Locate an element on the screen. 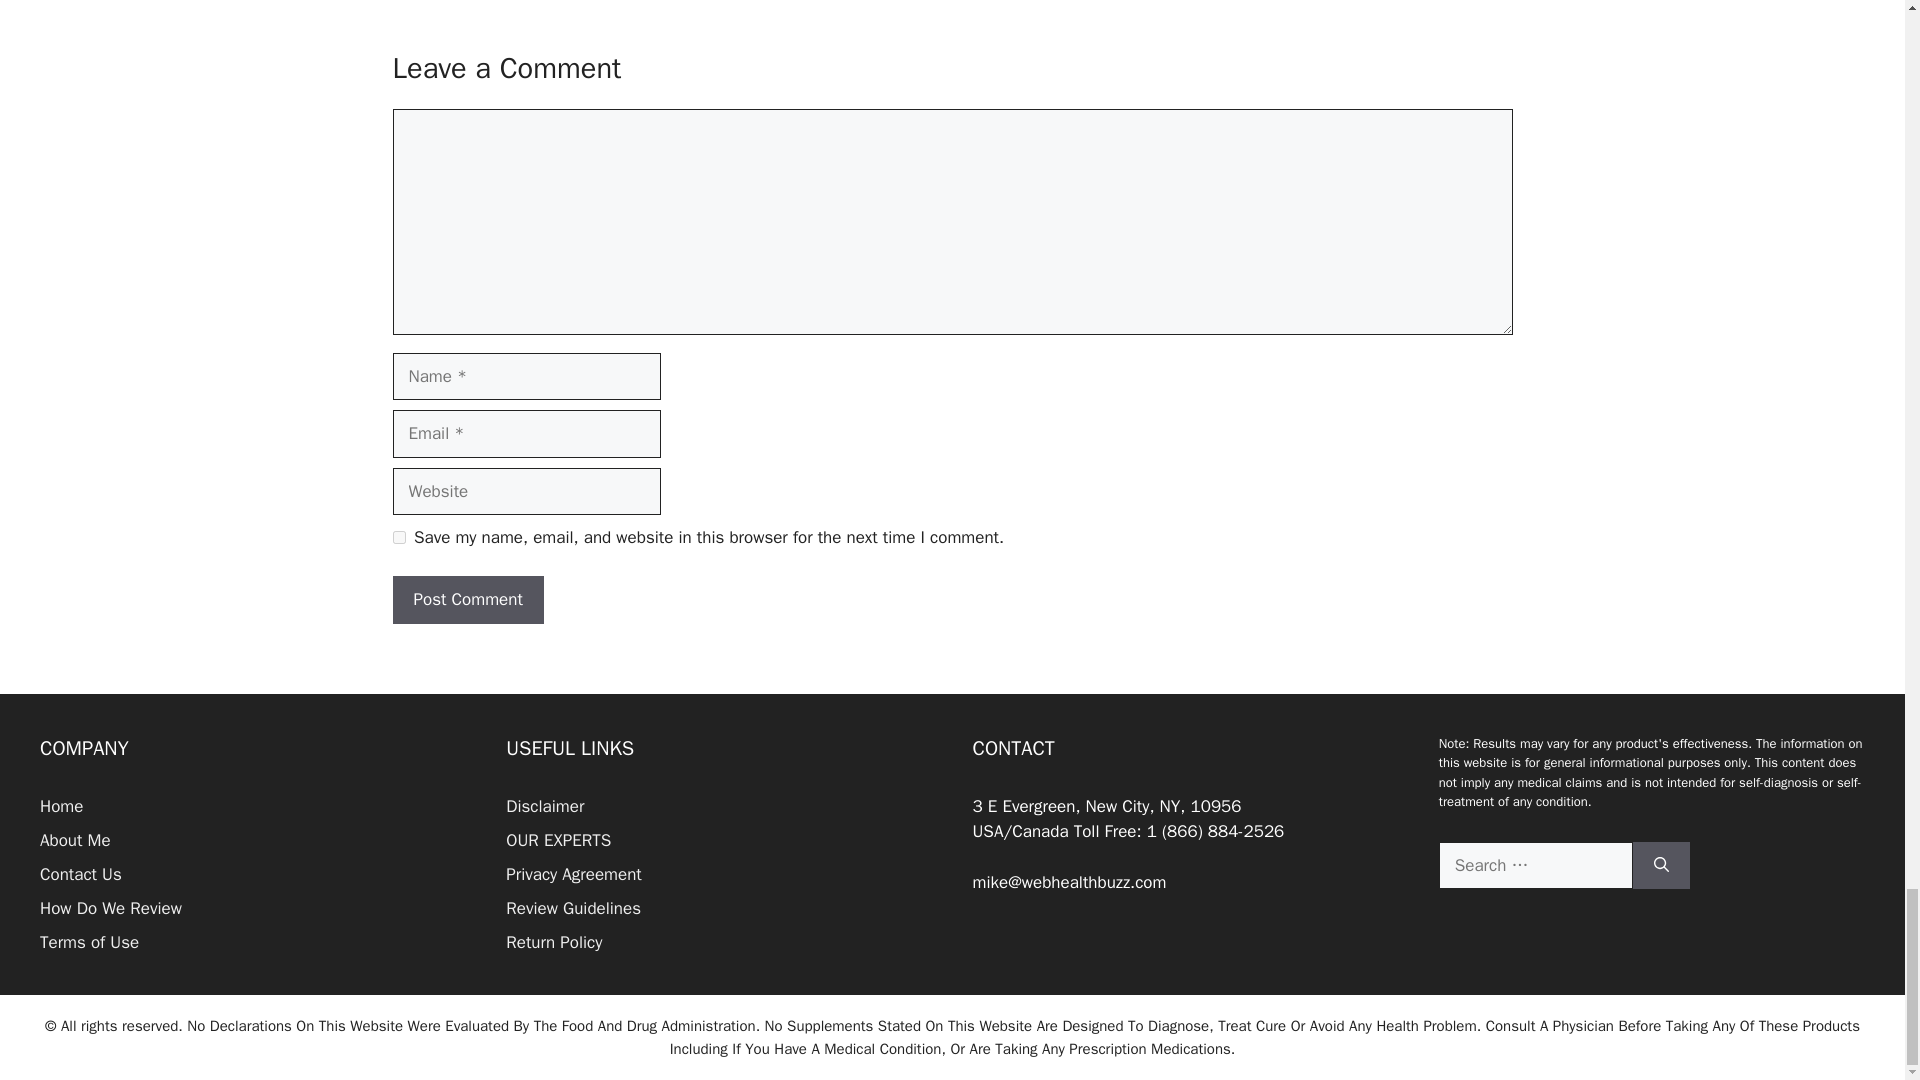 The image size is (1920, 1080). yes is located at coordinates (398, 538).